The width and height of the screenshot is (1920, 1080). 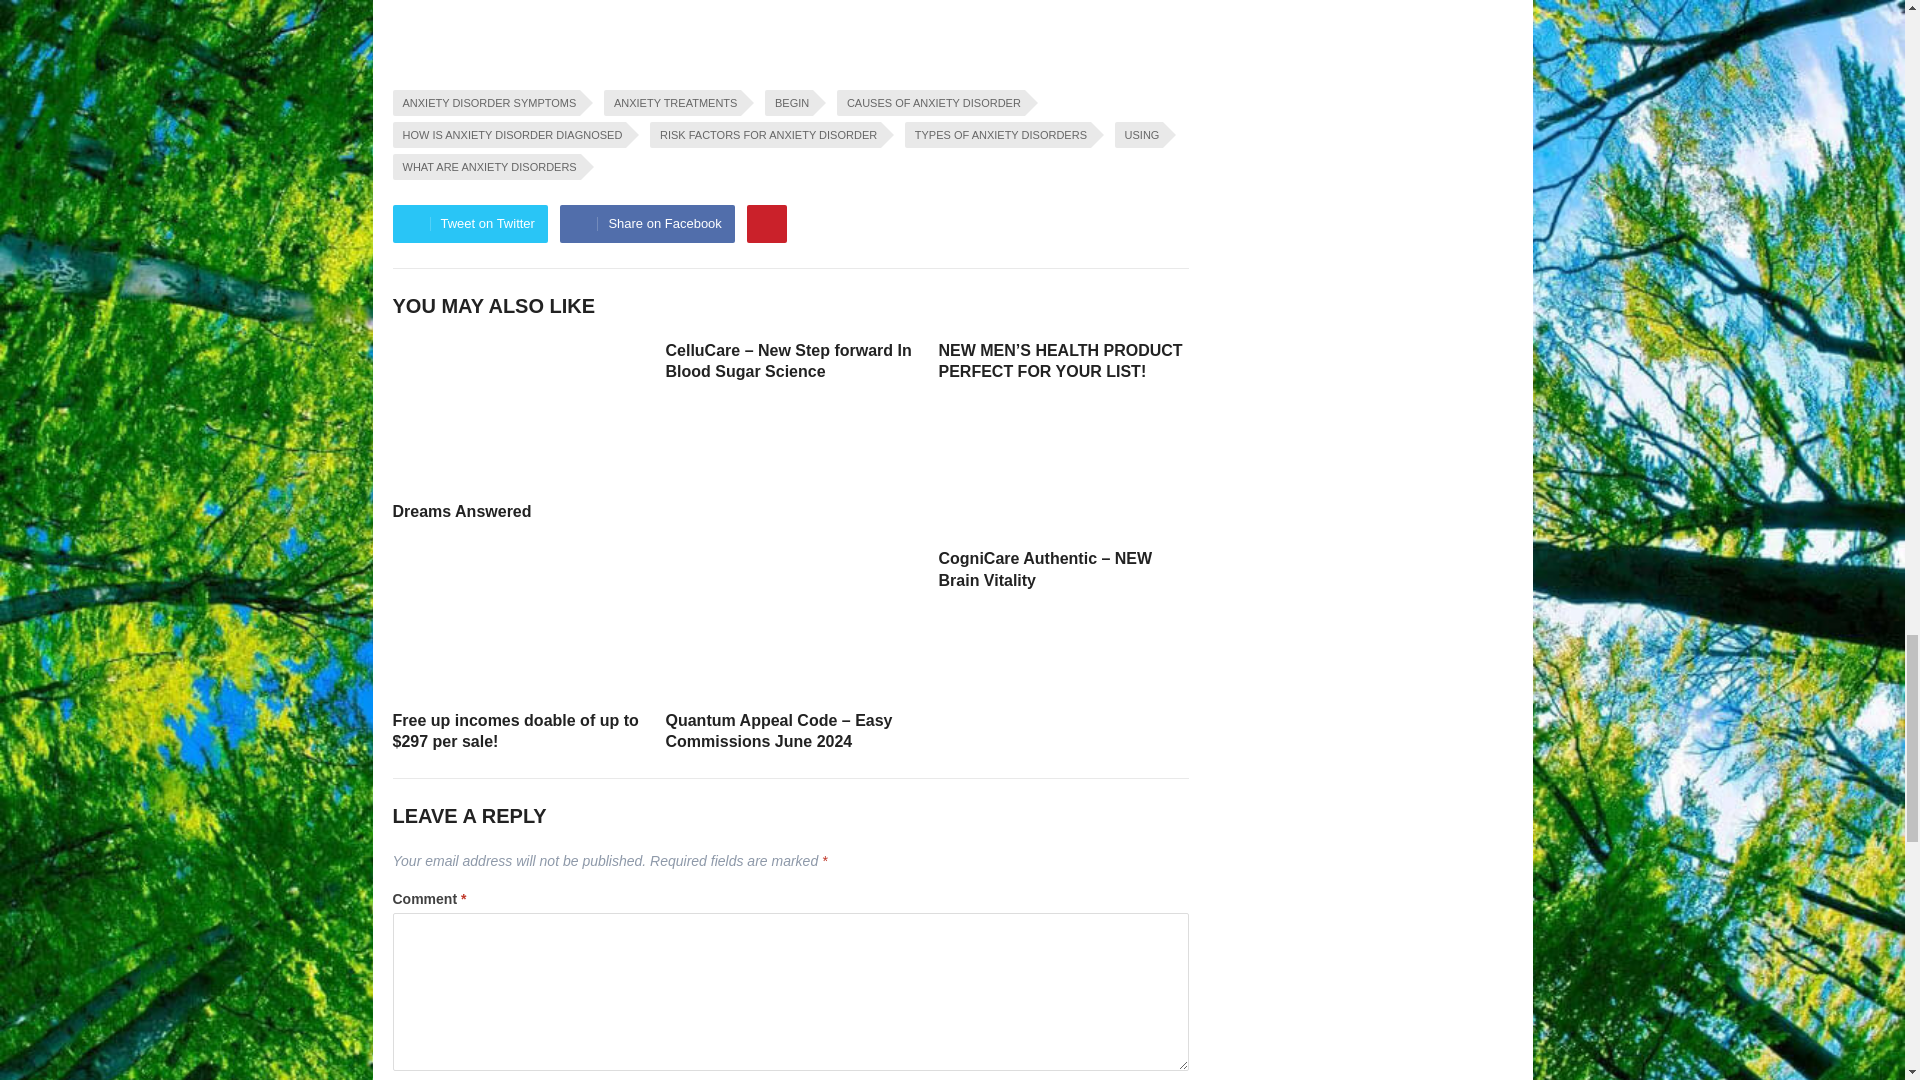 What do you see at coordinates (485, 102) in the screenshot?
I see `ANXIETY DISORDER SYMPTOMS` at bounding box center [485, 102].